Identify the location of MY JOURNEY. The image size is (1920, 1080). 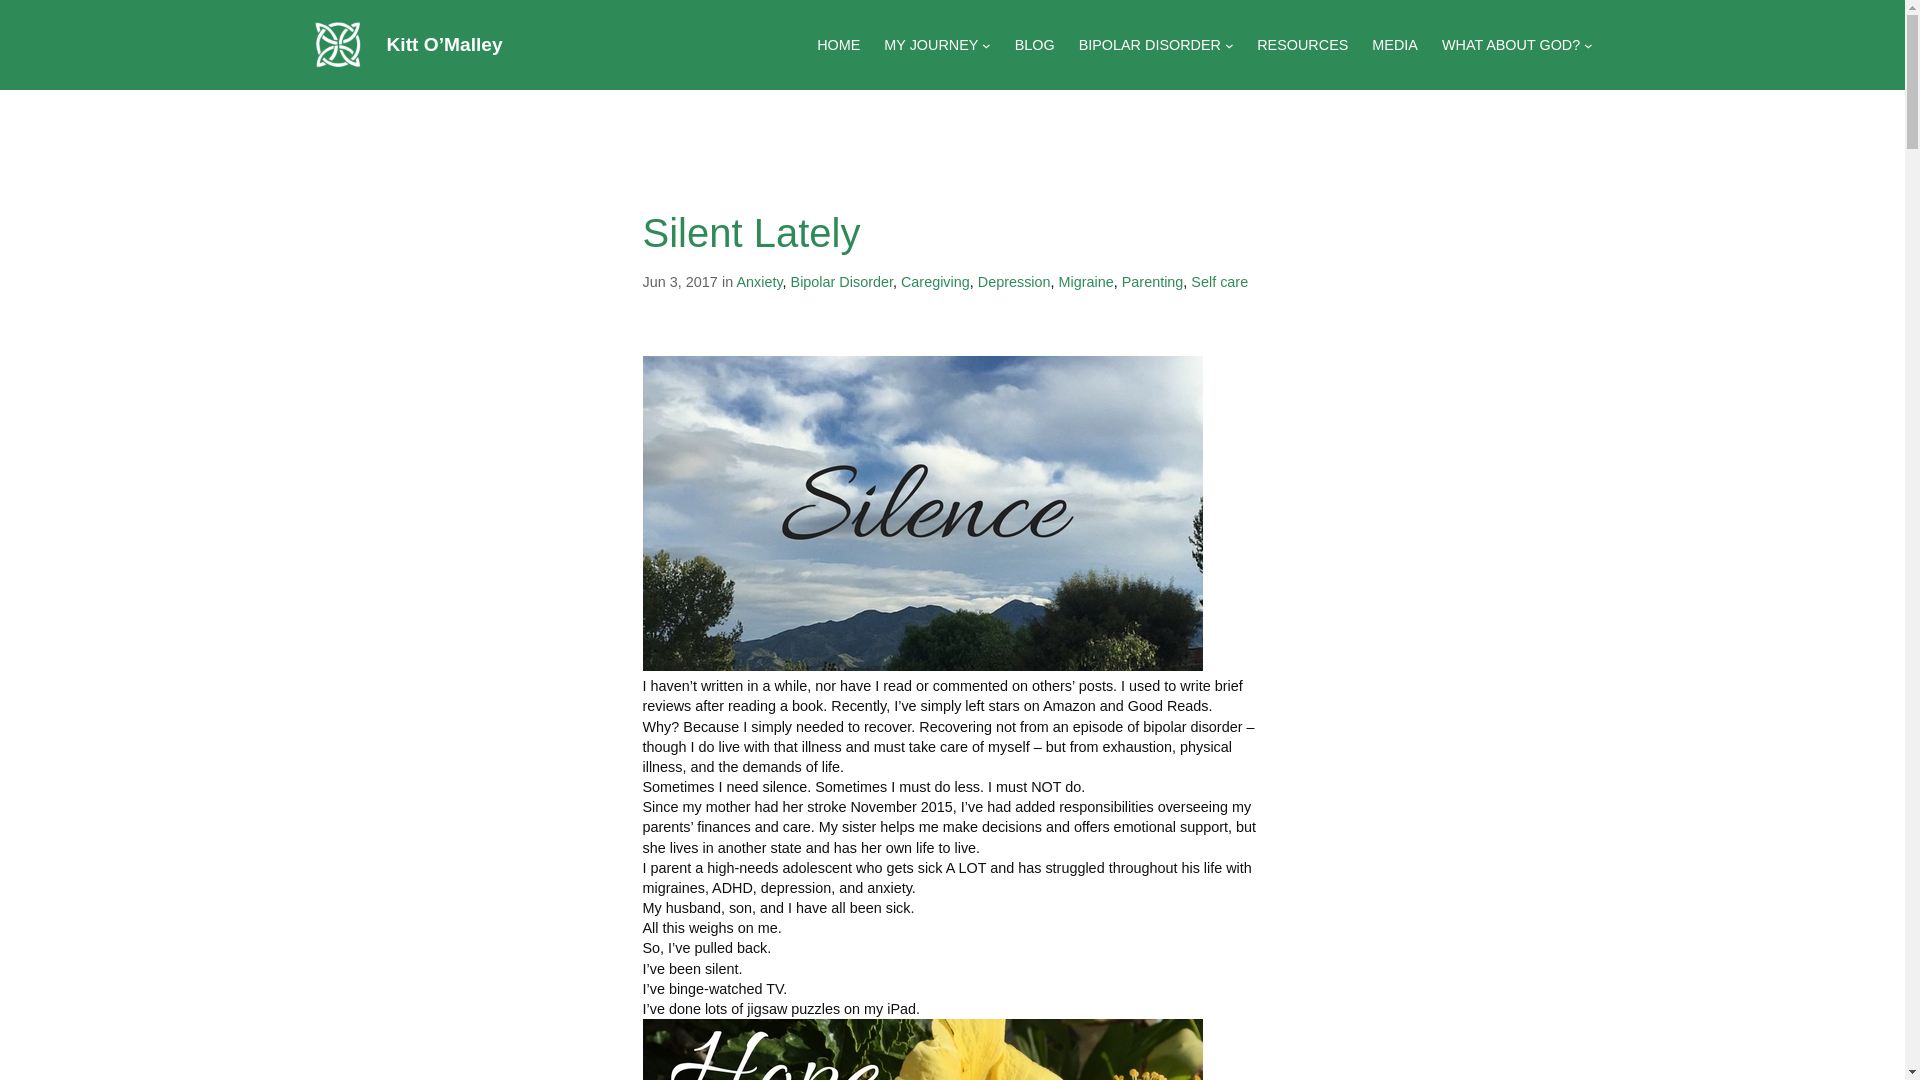
(930, 44).